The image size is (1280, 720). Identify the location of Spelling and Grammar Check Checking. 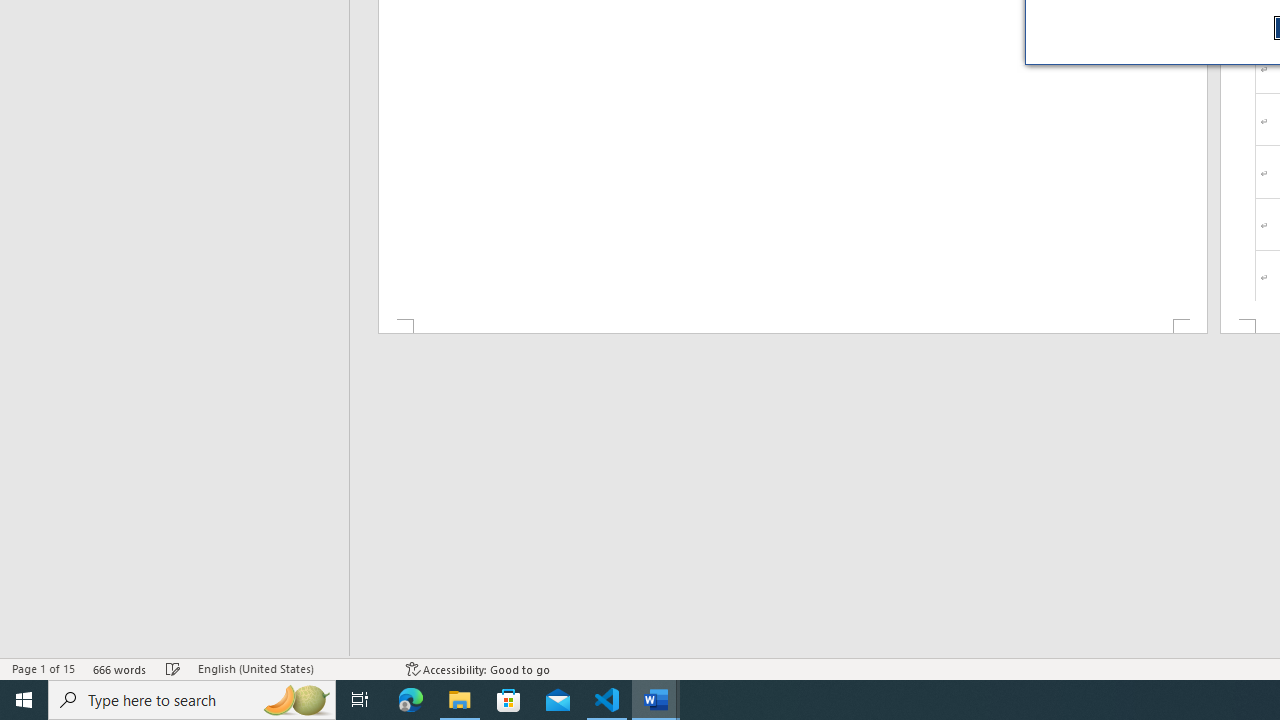
(173, 668).